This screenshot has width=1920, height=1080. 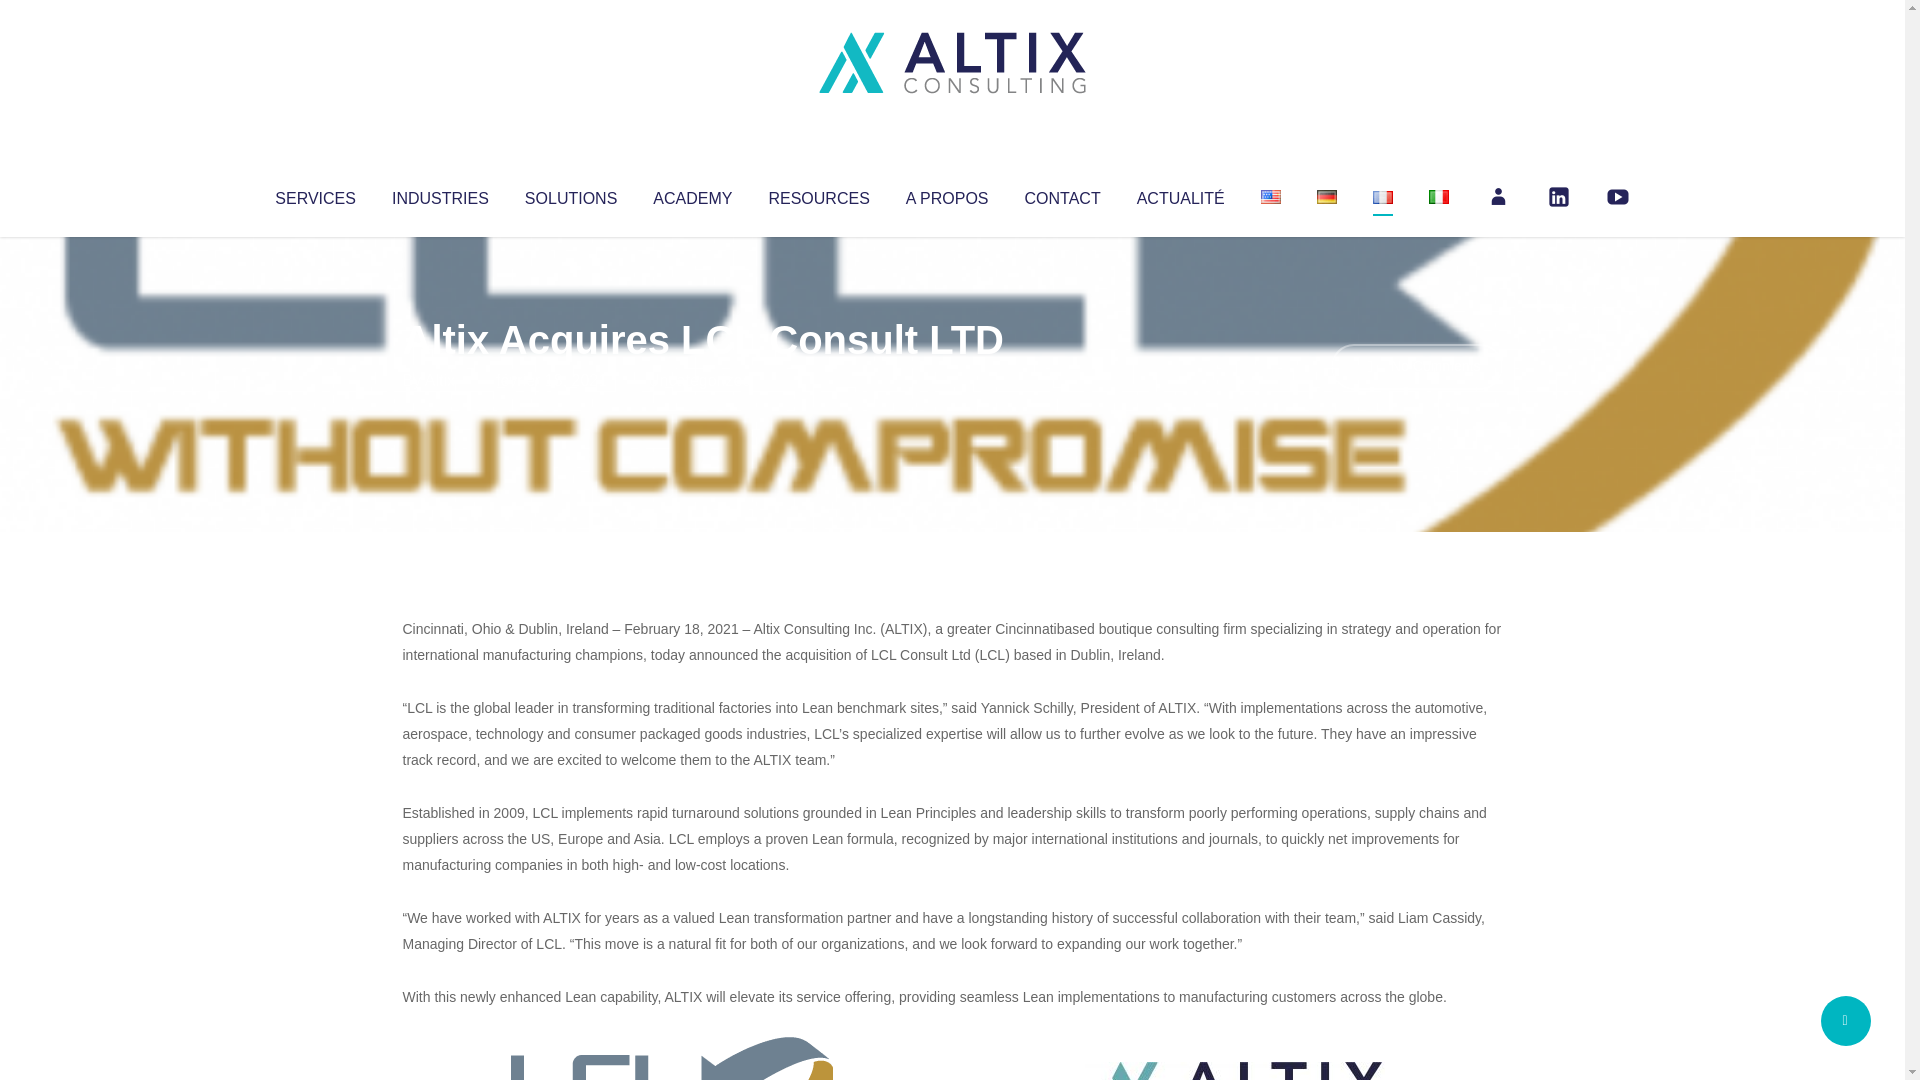 I want to click on Altix, so click(x=440, y=380).